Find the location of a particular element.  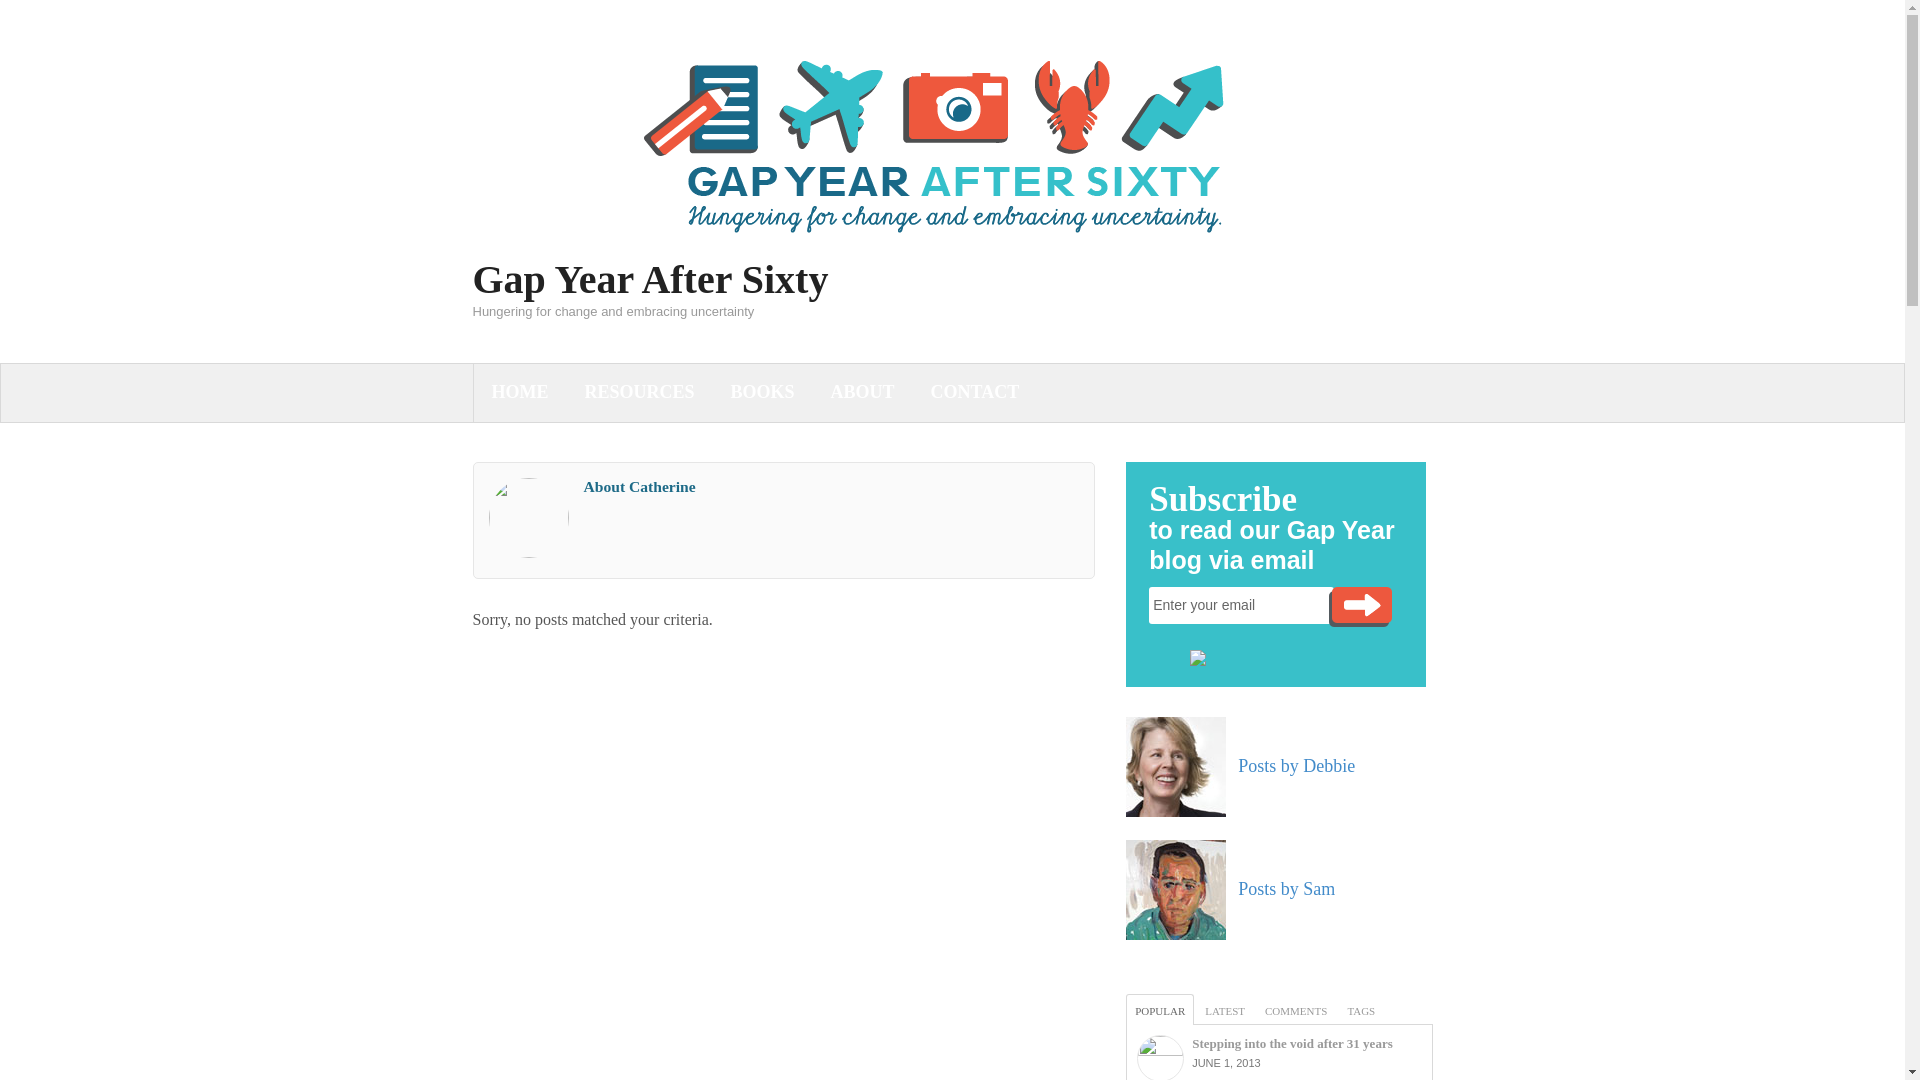

BOOKS is located at coordinates (762, 392).